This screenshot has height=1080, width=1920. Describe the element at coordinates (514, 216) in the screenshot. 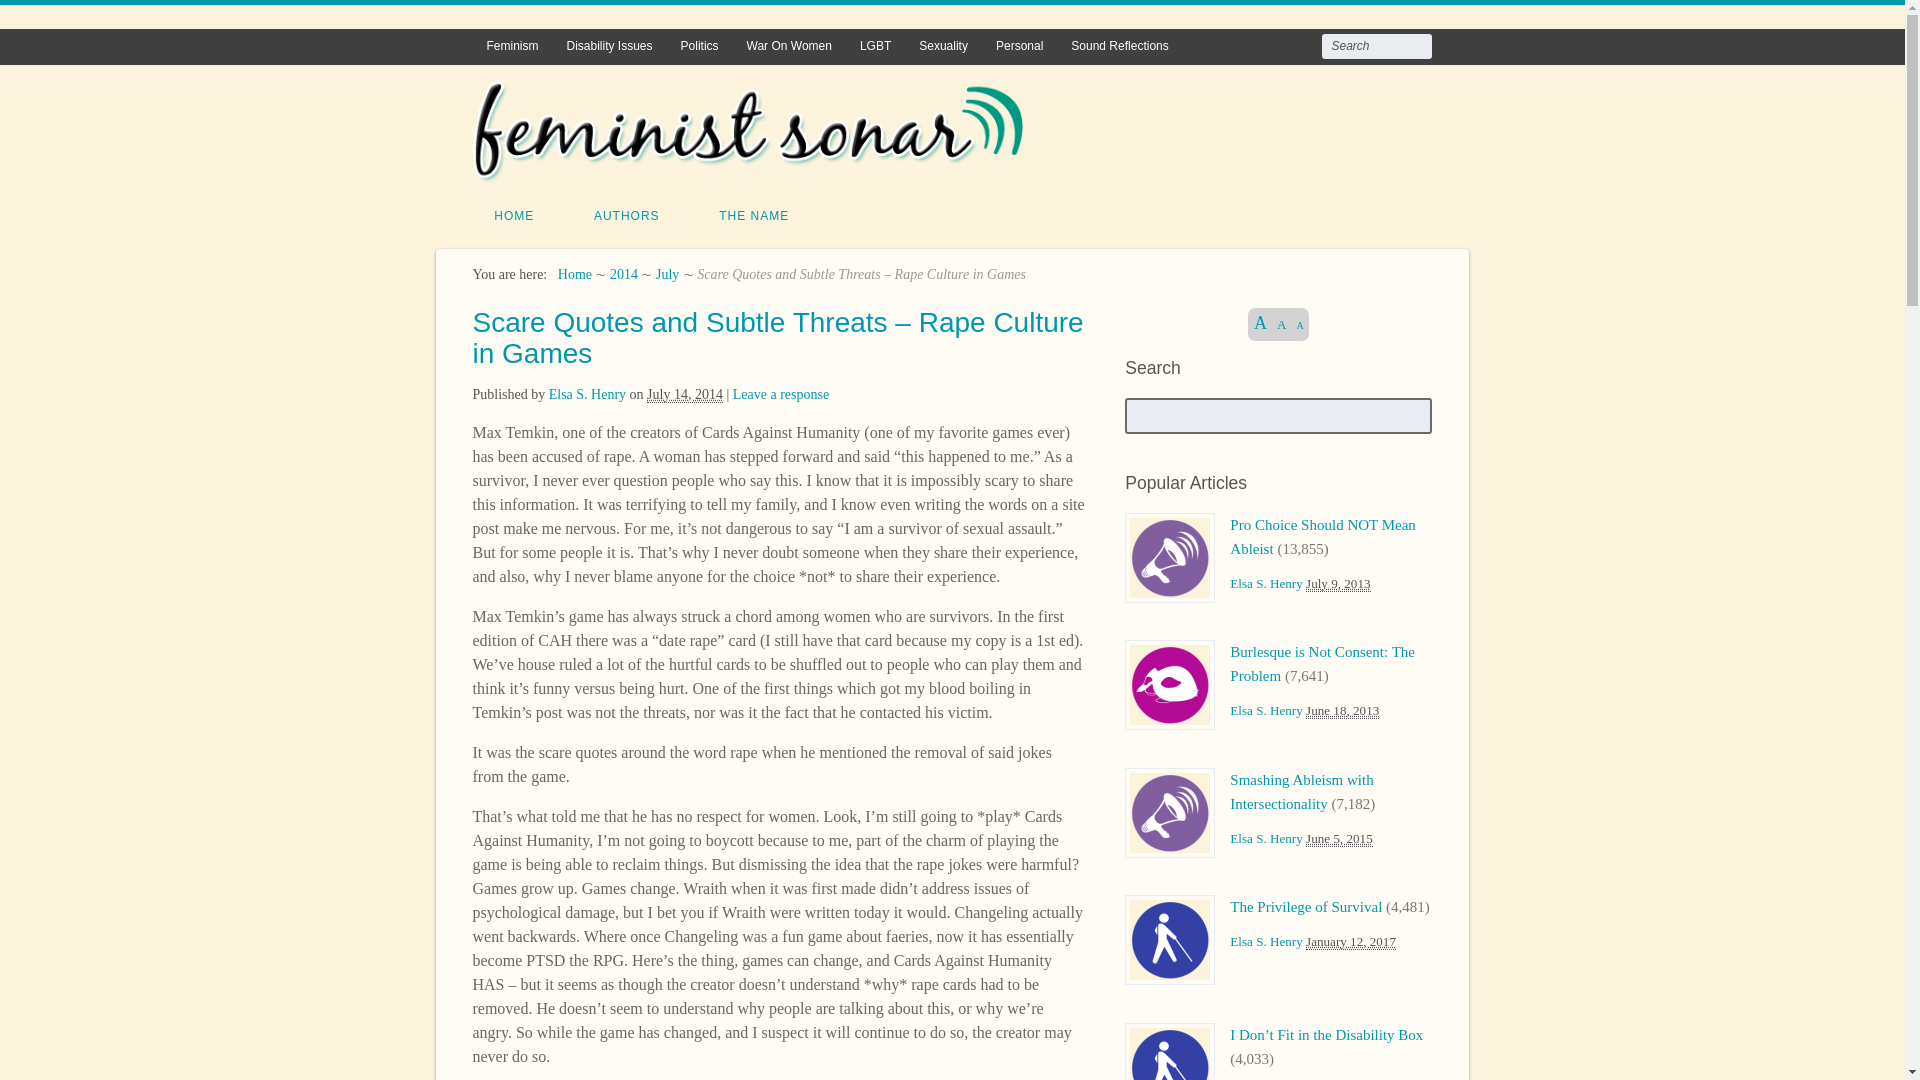

I see `HOME` at that location.